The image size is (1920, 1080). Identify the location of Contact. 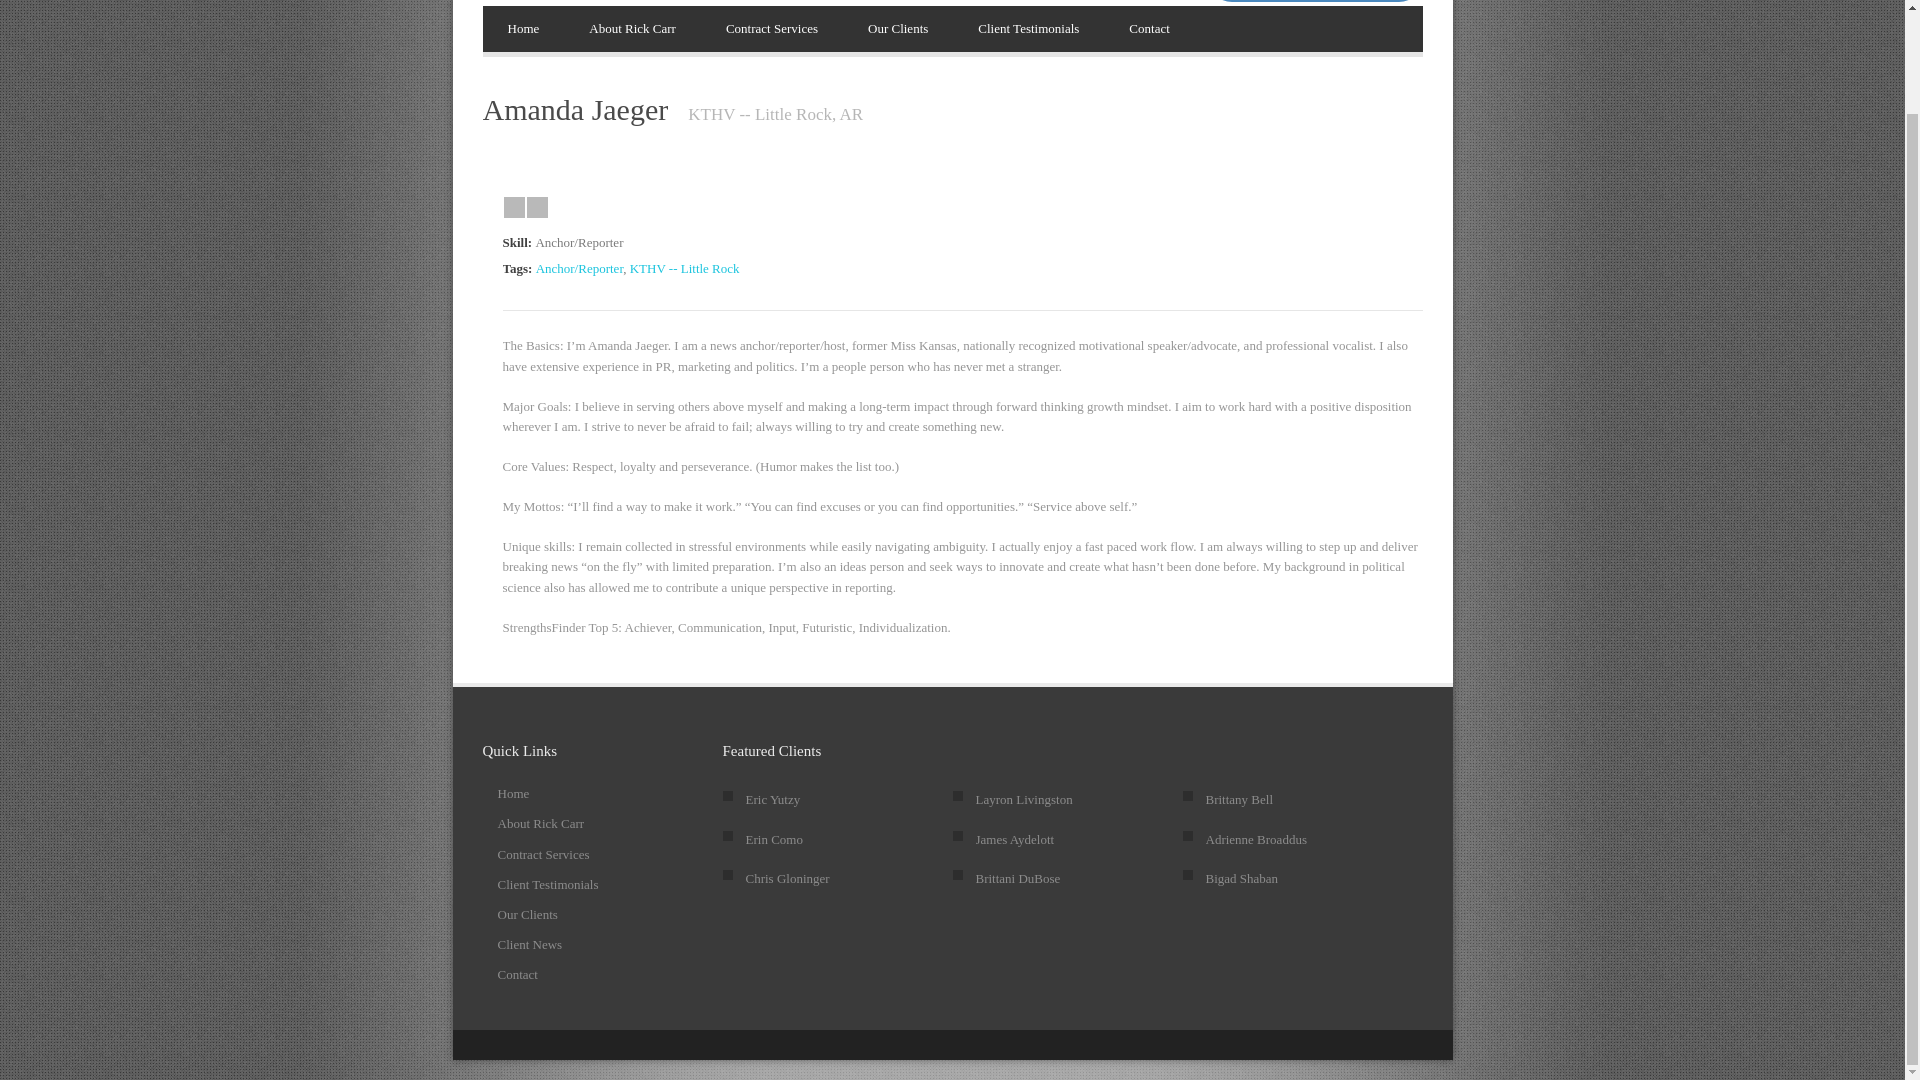
(517, 974).